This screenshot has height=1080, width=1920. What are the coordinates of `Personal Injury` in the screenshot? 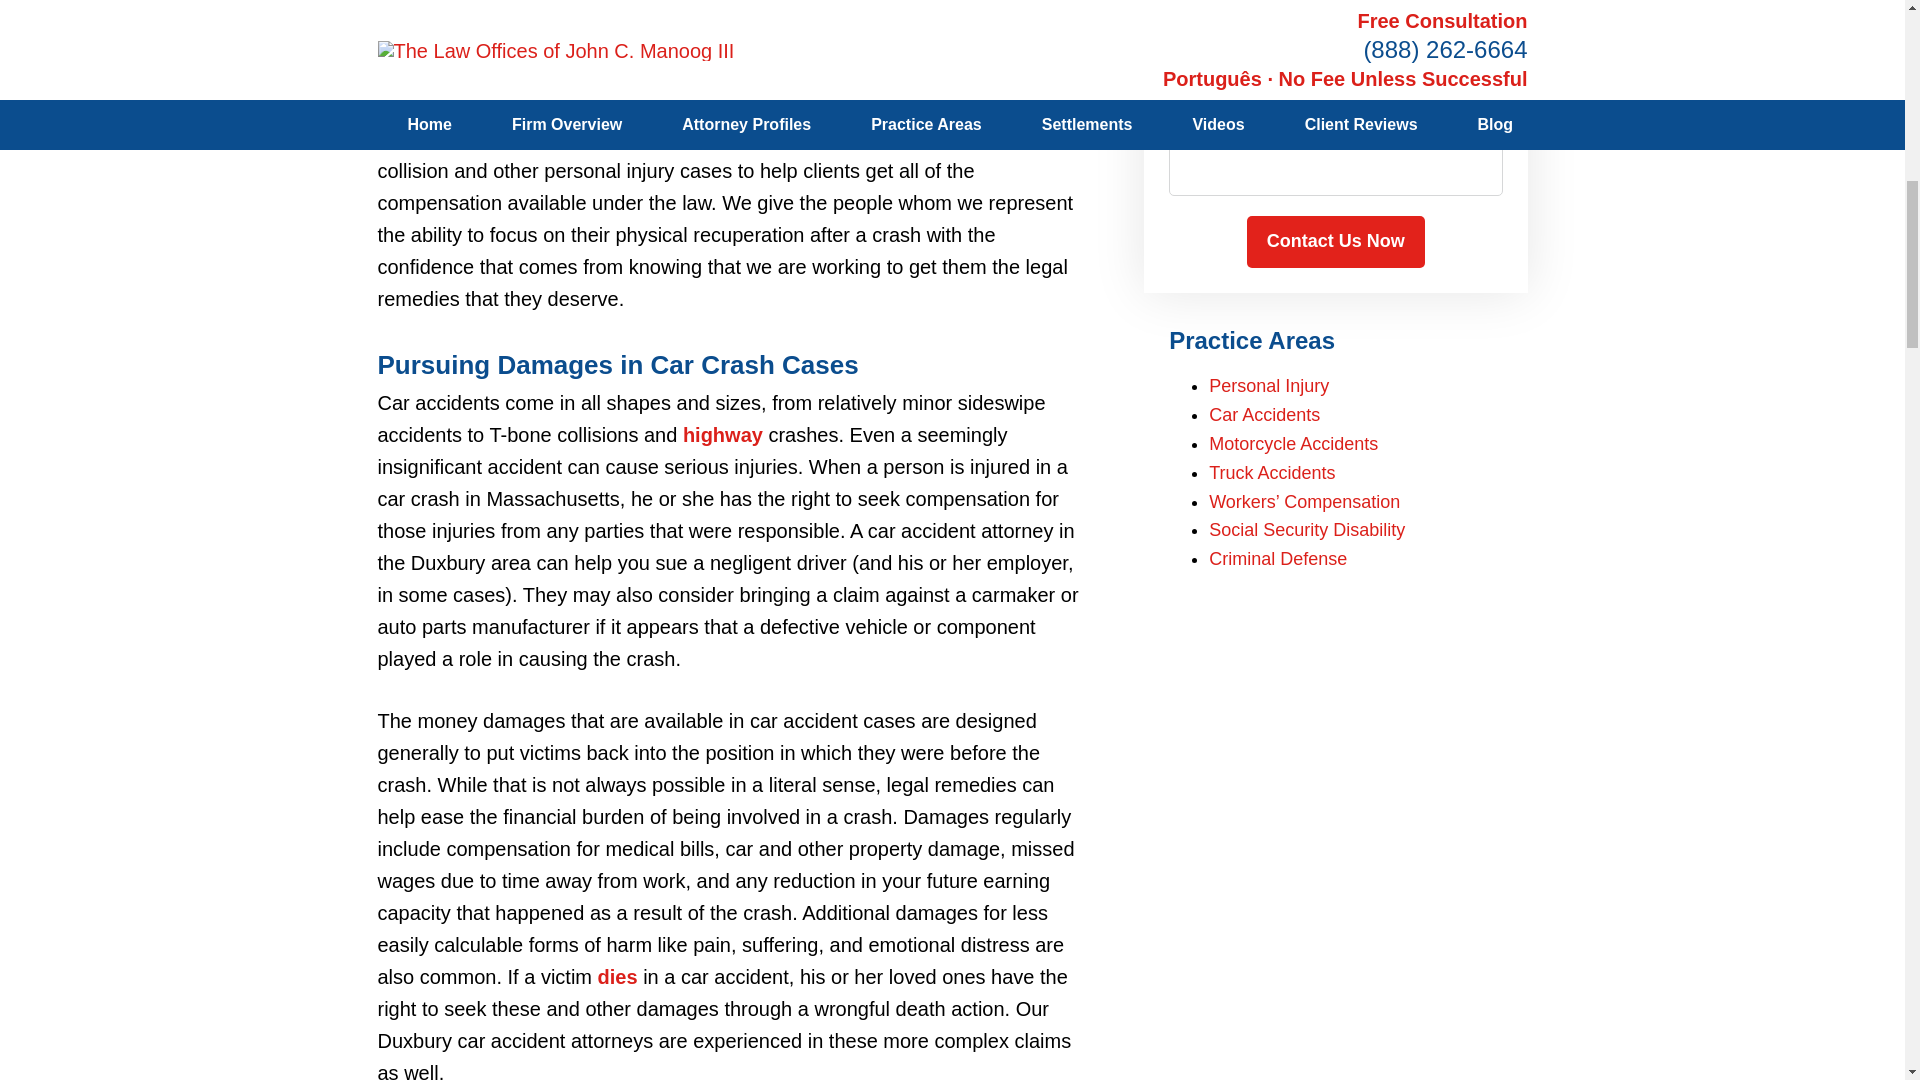 It's located at (1268, 386).